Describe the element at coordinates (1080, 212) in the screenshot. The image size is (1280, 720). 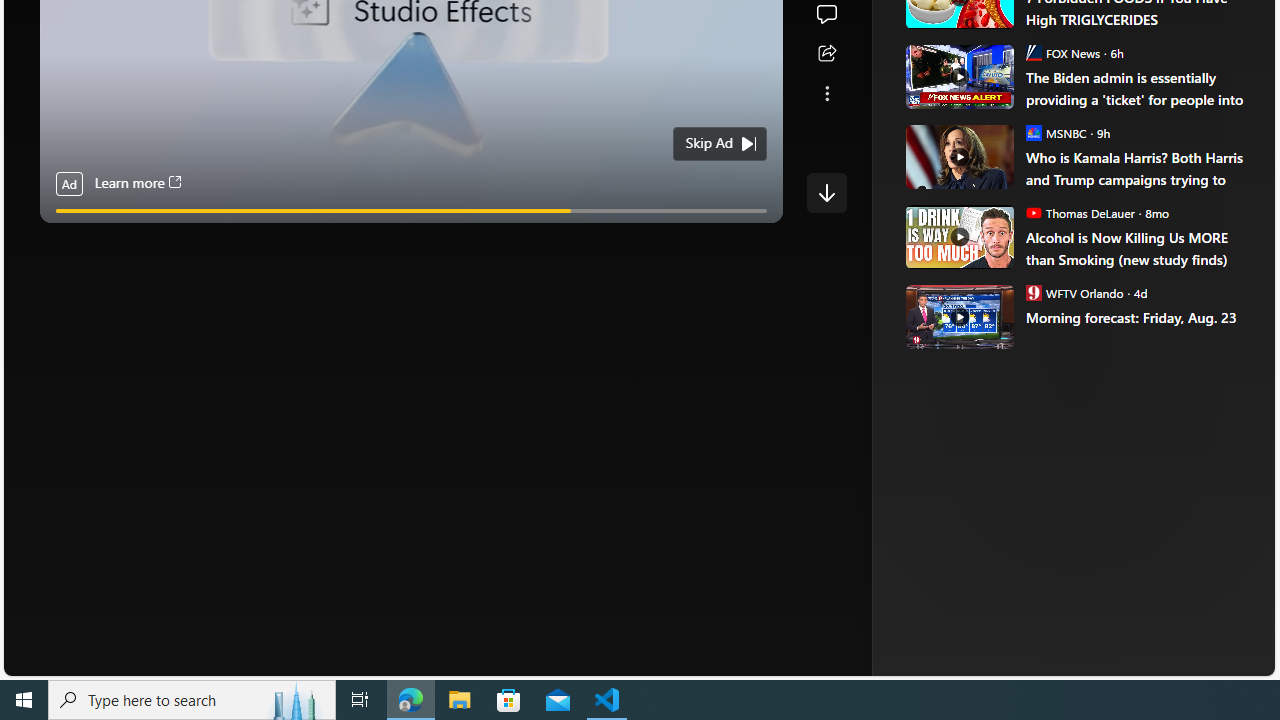
I see `Thomas DeLauer Thomas DeLauer` at that location.